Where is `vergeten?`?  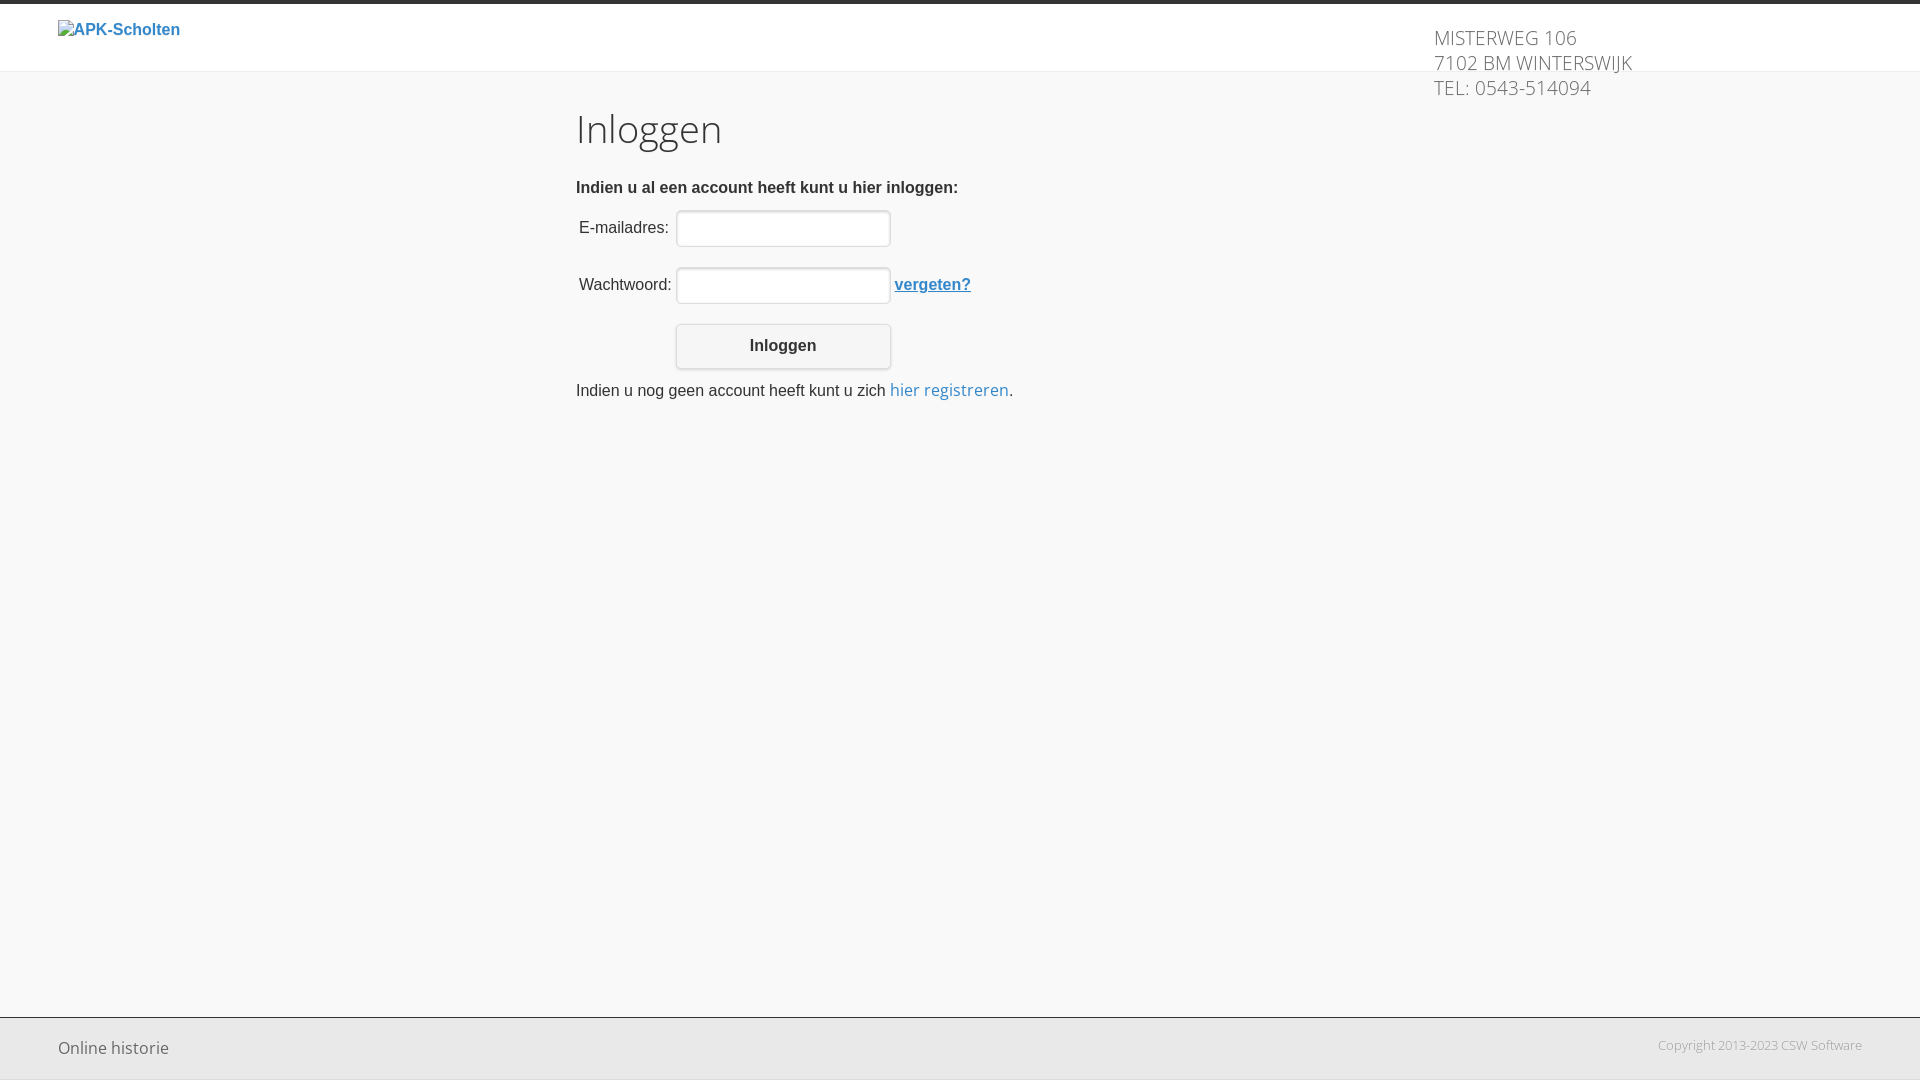 vergeten? is located at coordinates (933, 284).